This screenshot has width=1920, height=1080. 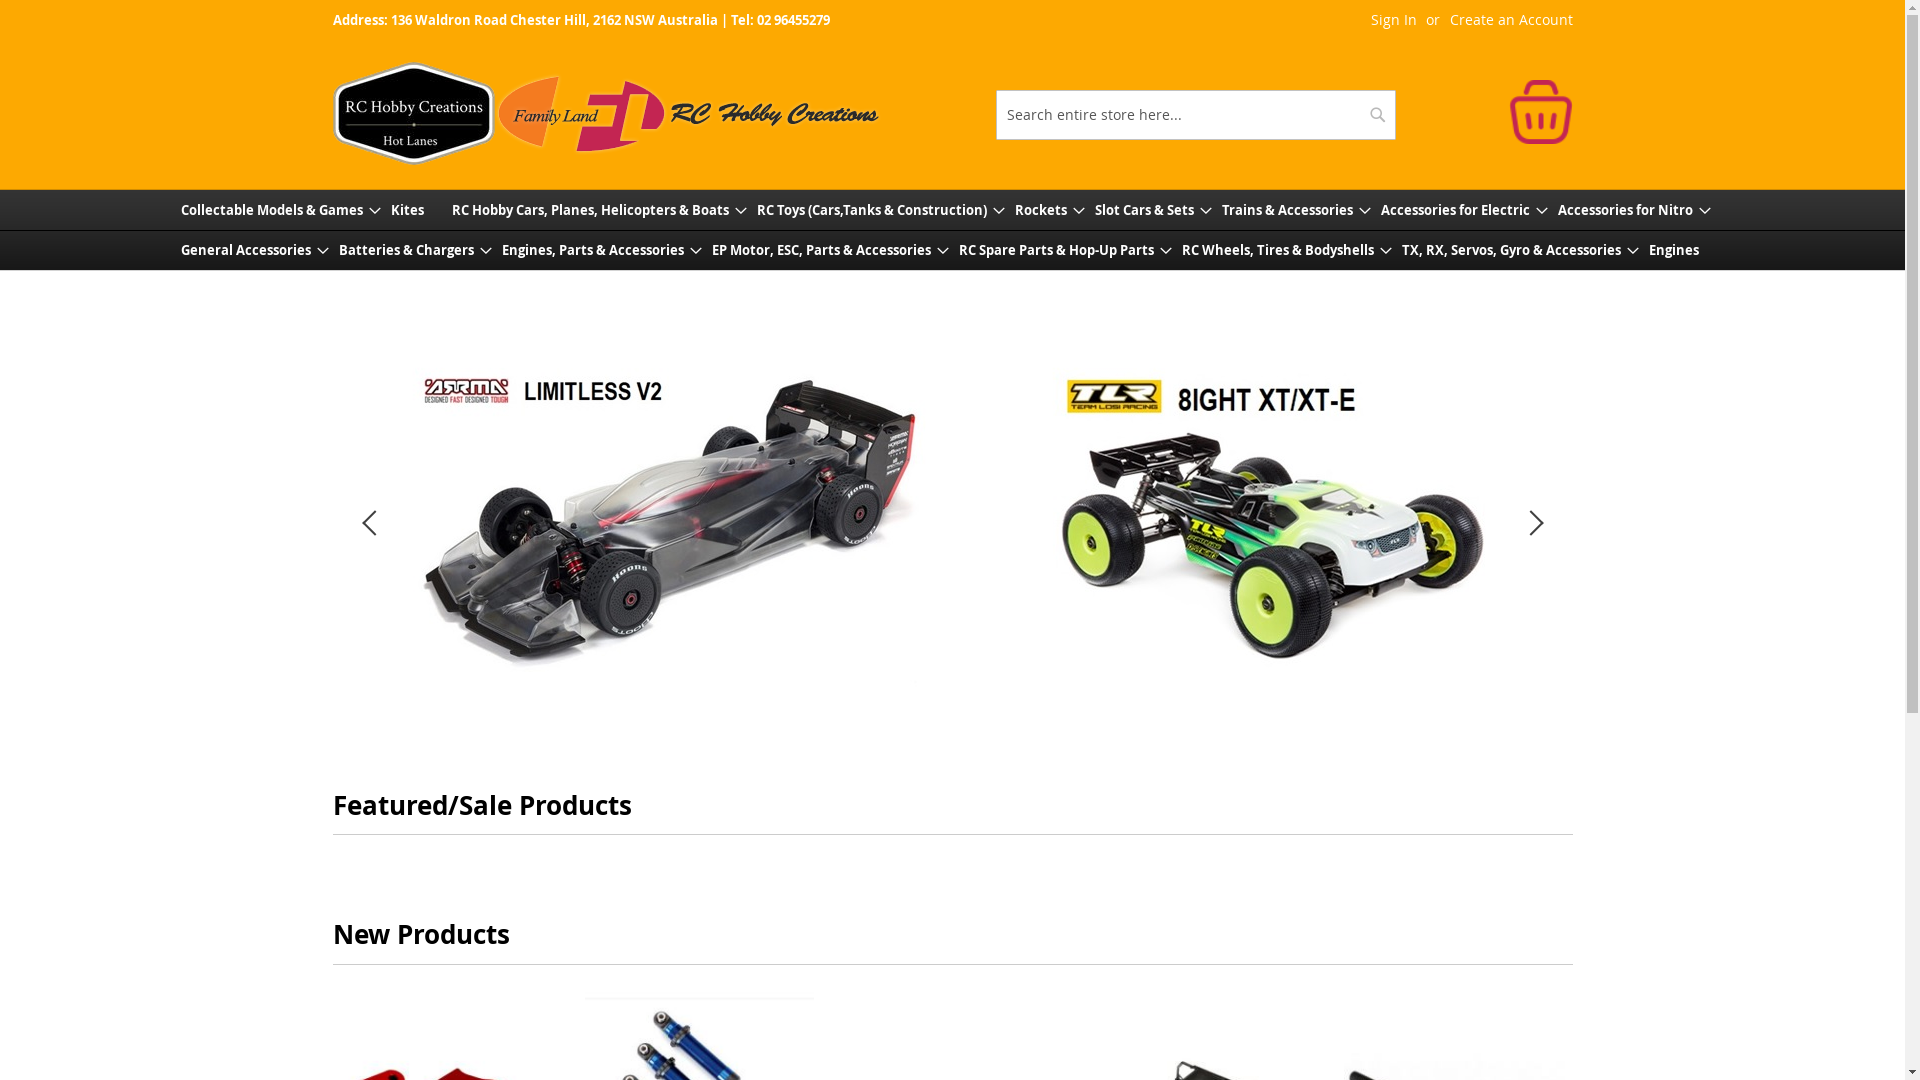 I want to click on RC Wheels, Tires & Bodyshells, so click(x=1287, y=250).